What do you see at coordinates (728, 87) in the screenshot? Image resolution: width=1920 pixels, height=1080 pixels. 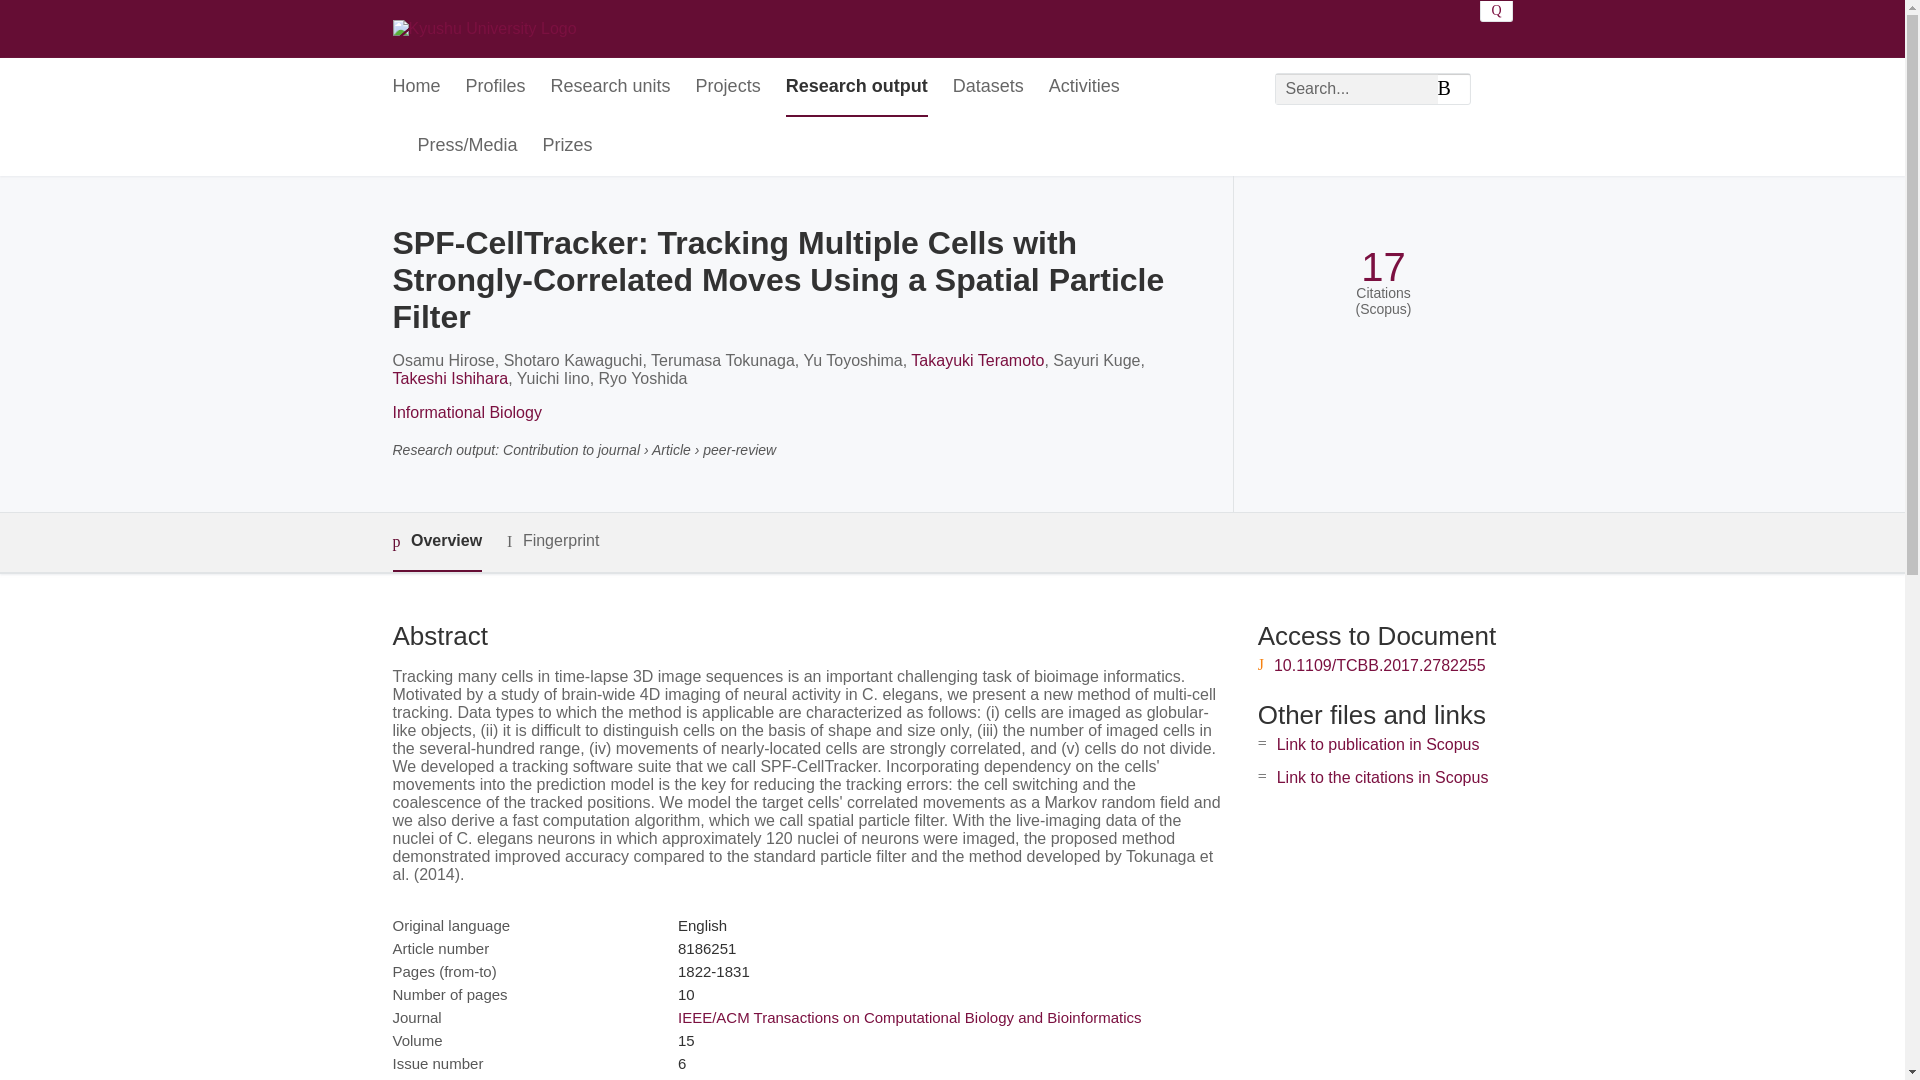 I see `Projects` at bounding box center [728, 87].